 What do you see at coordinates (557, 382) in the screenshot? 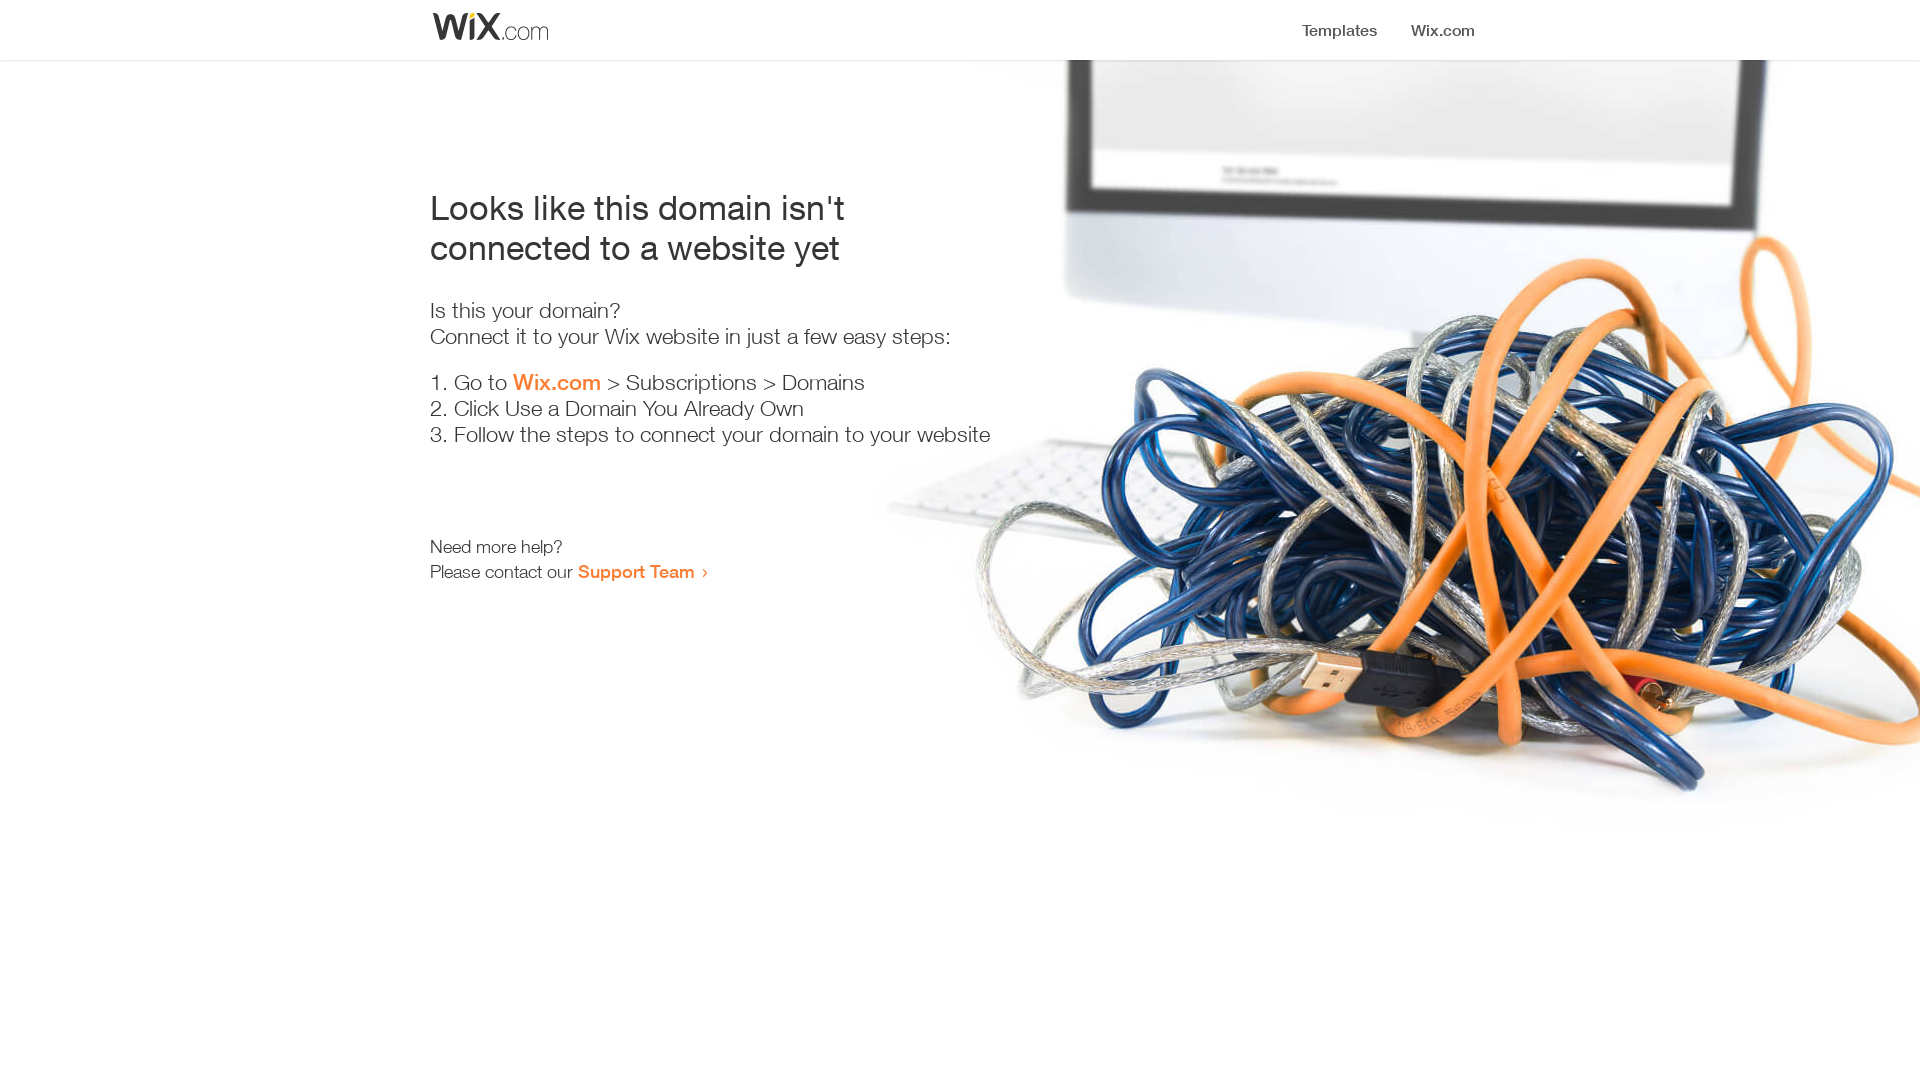
I see `Wix.com` at bounding box center [557, 382].